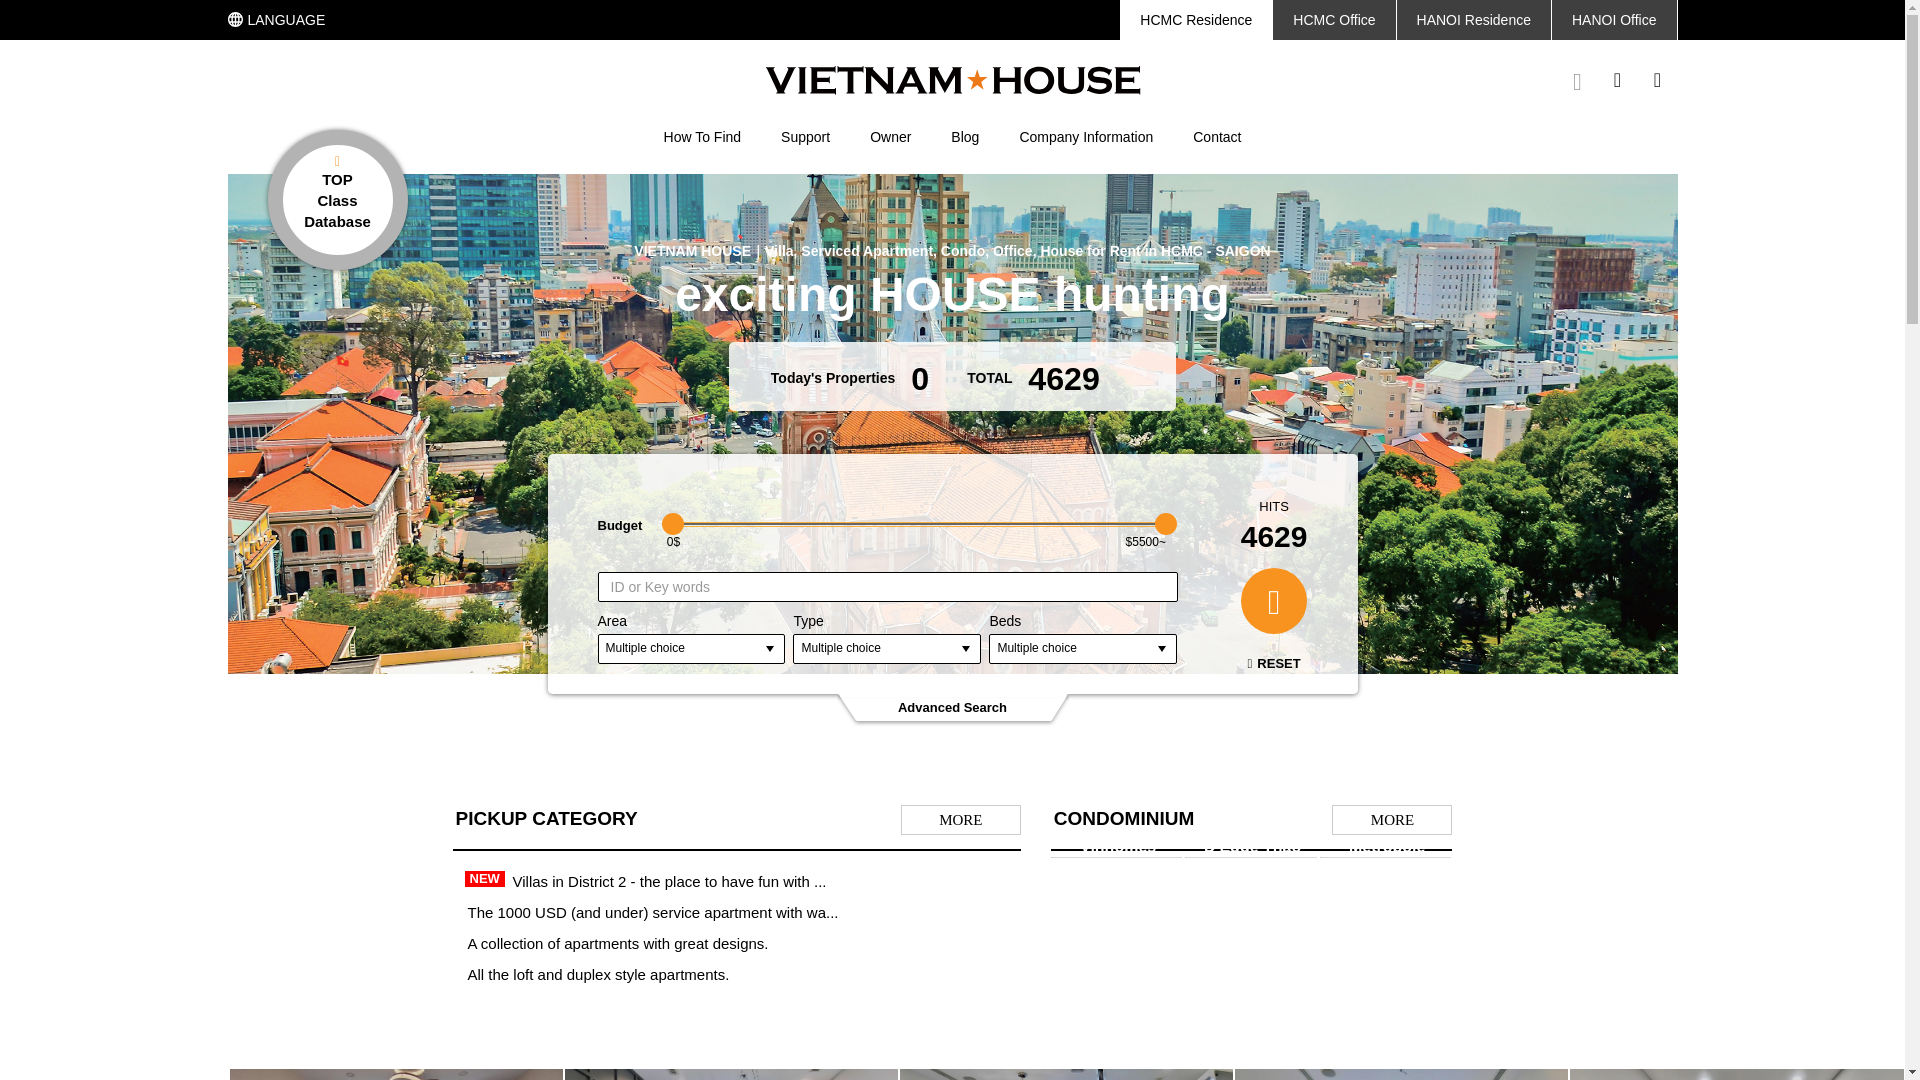 The width and height of the screenshot is (1920, 1080). I want to click on Multiple choice, so click(1082, 648).